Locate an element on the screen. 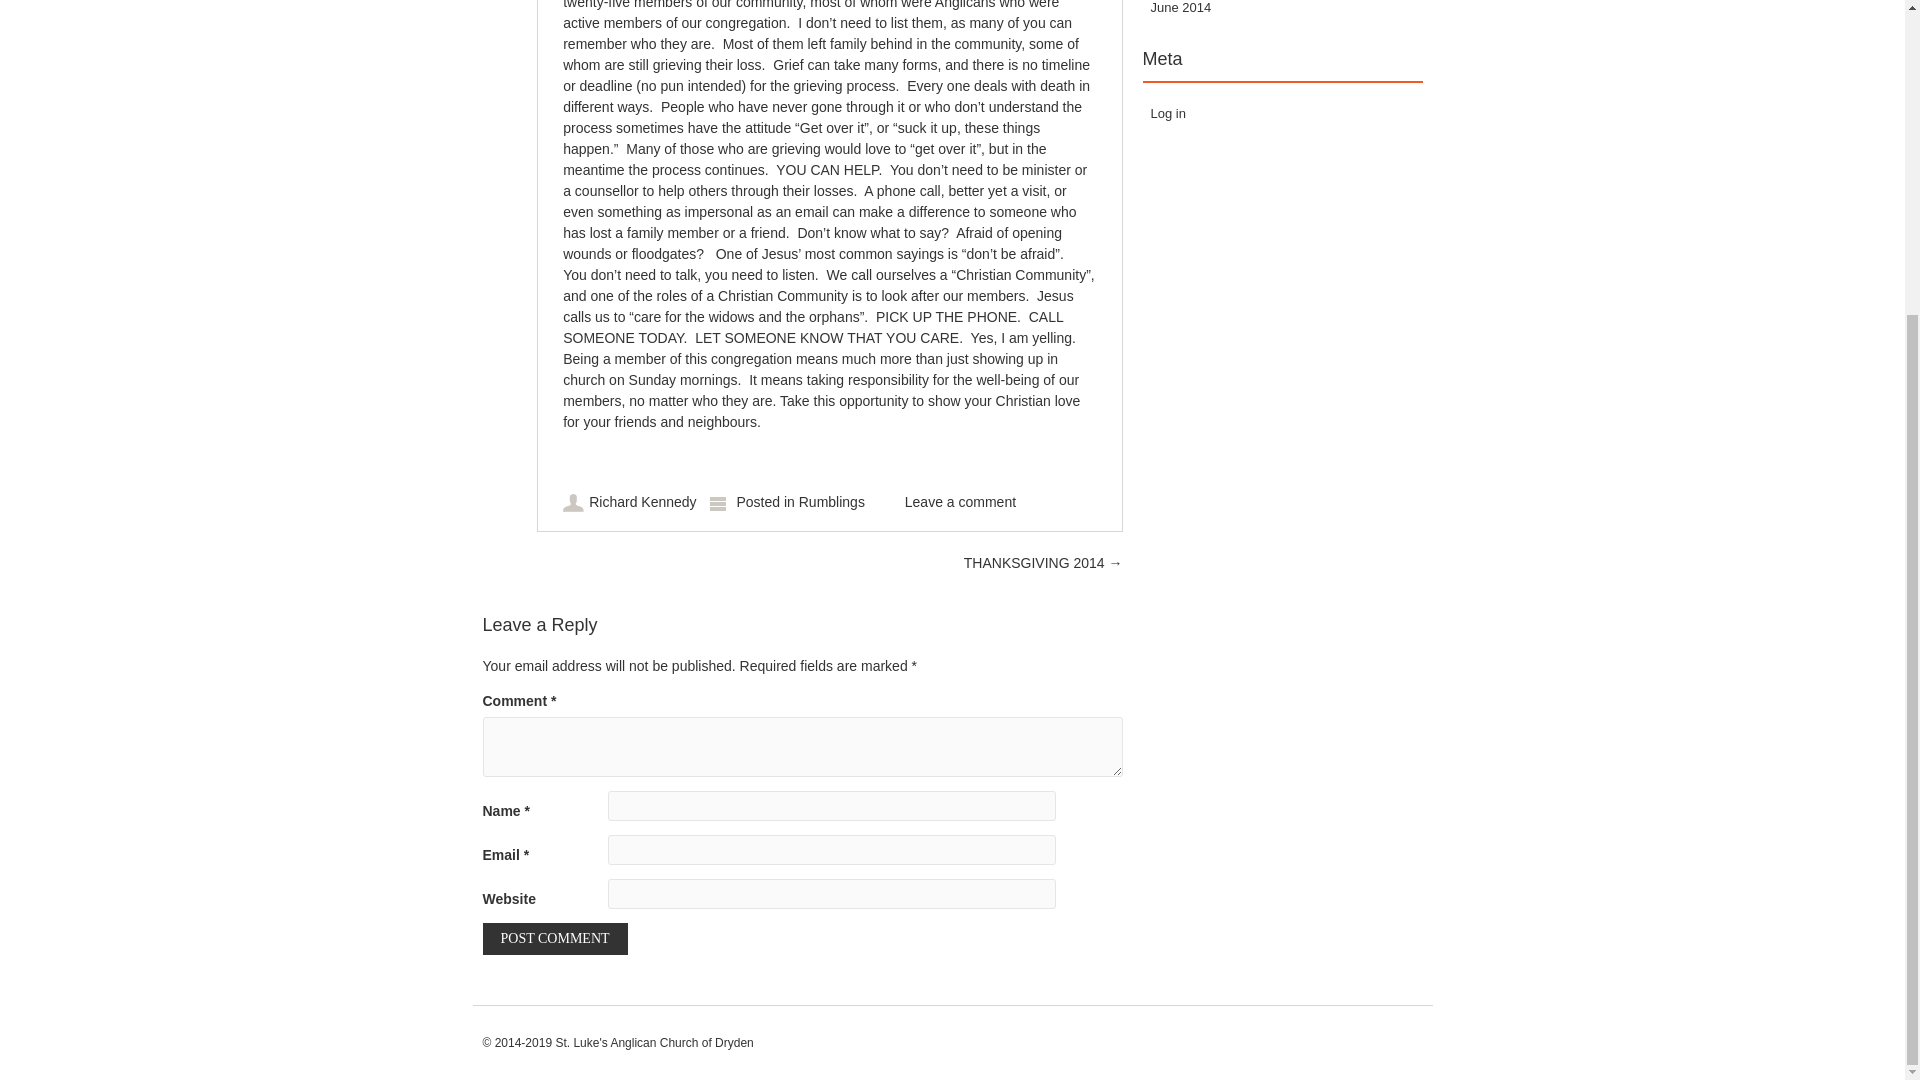  June 2014 is located at coordinates (1180, 8).